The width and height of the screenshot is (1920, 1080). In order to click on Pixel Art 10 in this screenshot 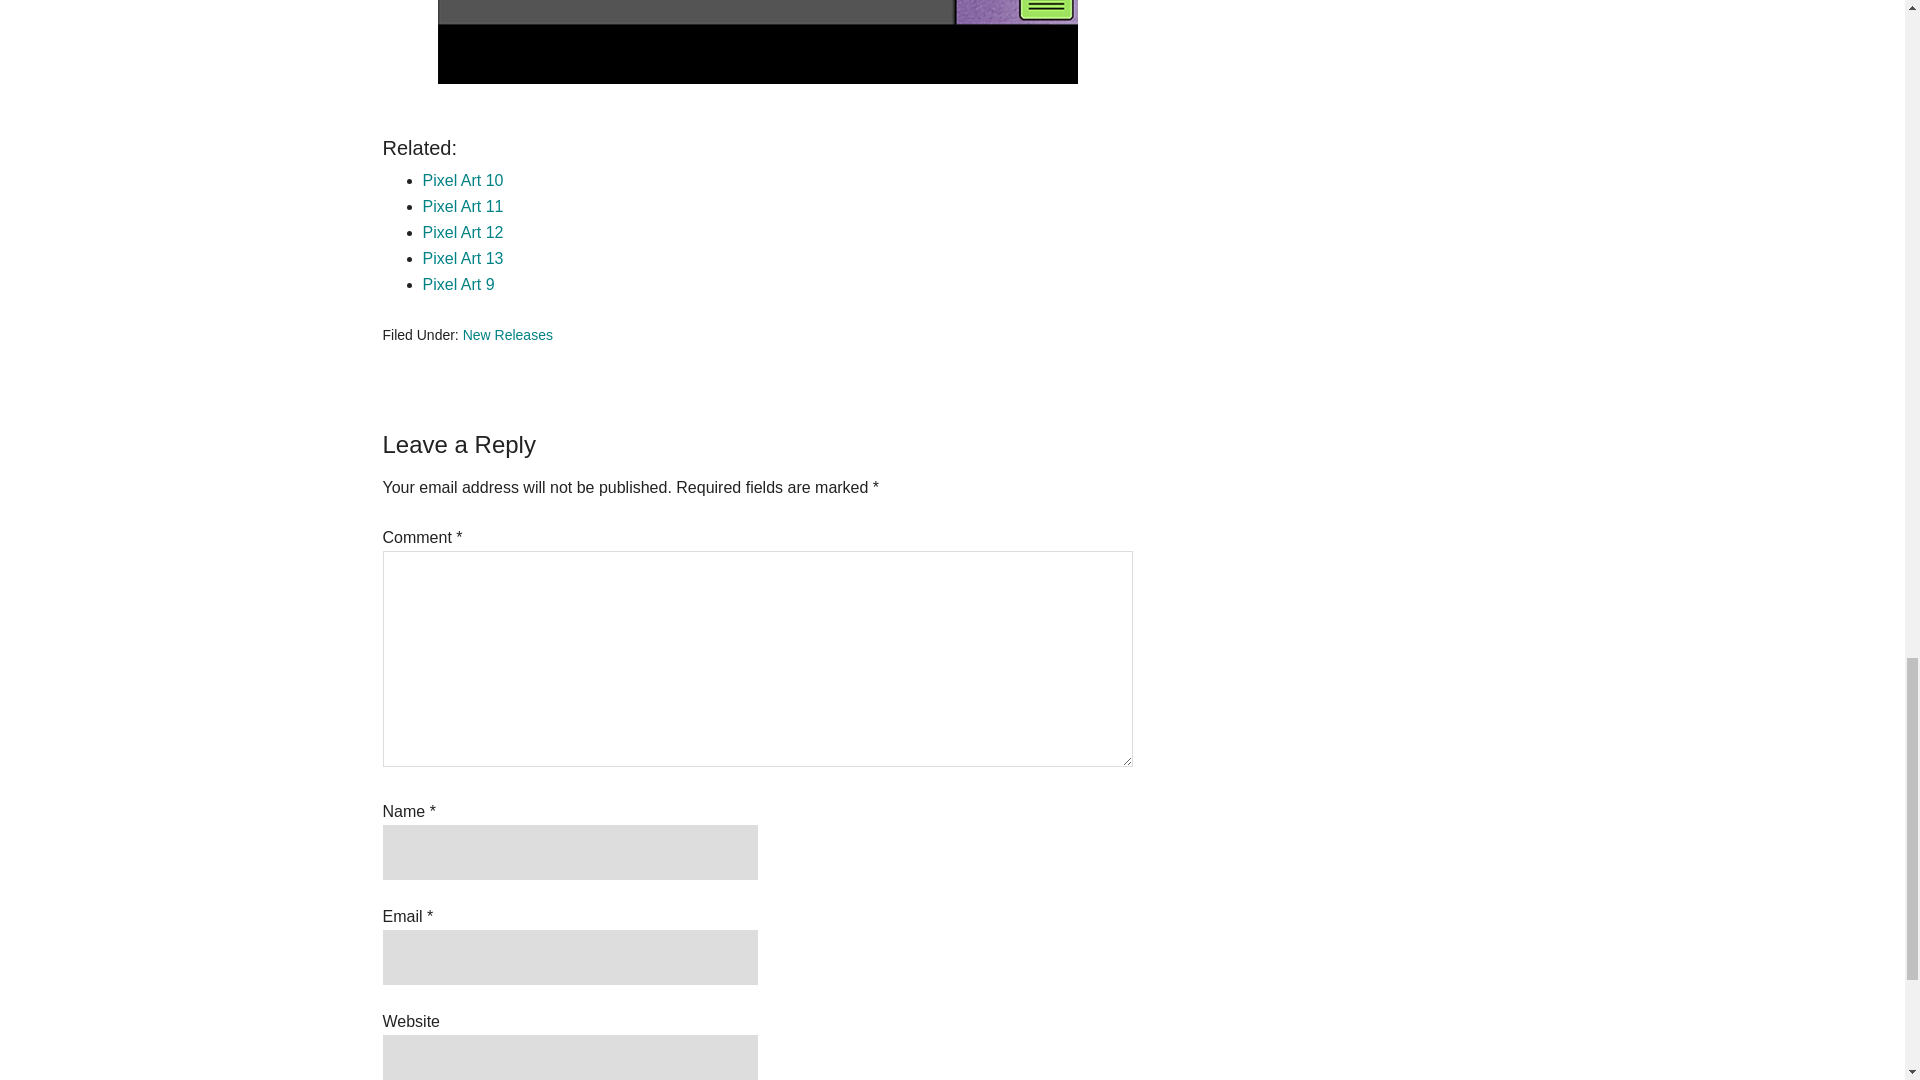, I will do `click(462, 180)`.